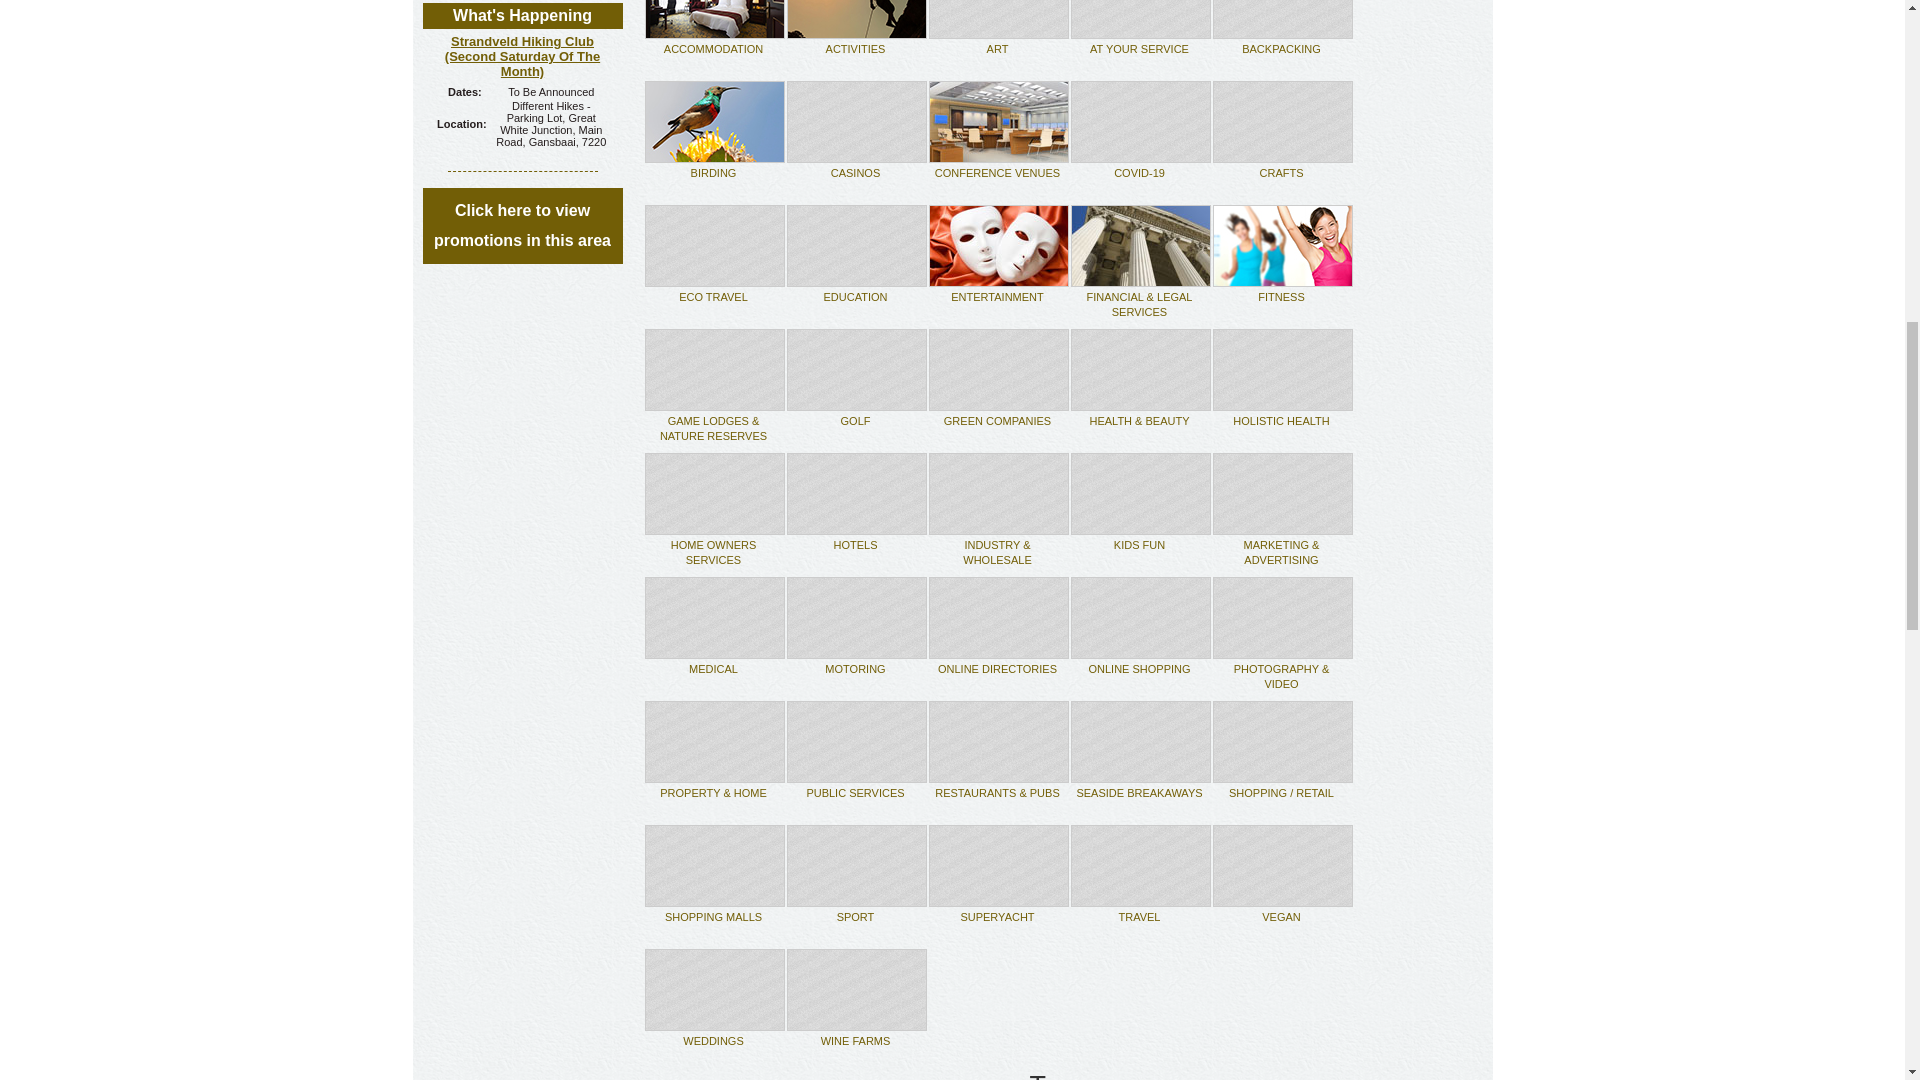 This screenshot has width=1920, height=1080. Describe the element at coordinates (997, 296) in the screenshot. I see `Entertainment` at that location.